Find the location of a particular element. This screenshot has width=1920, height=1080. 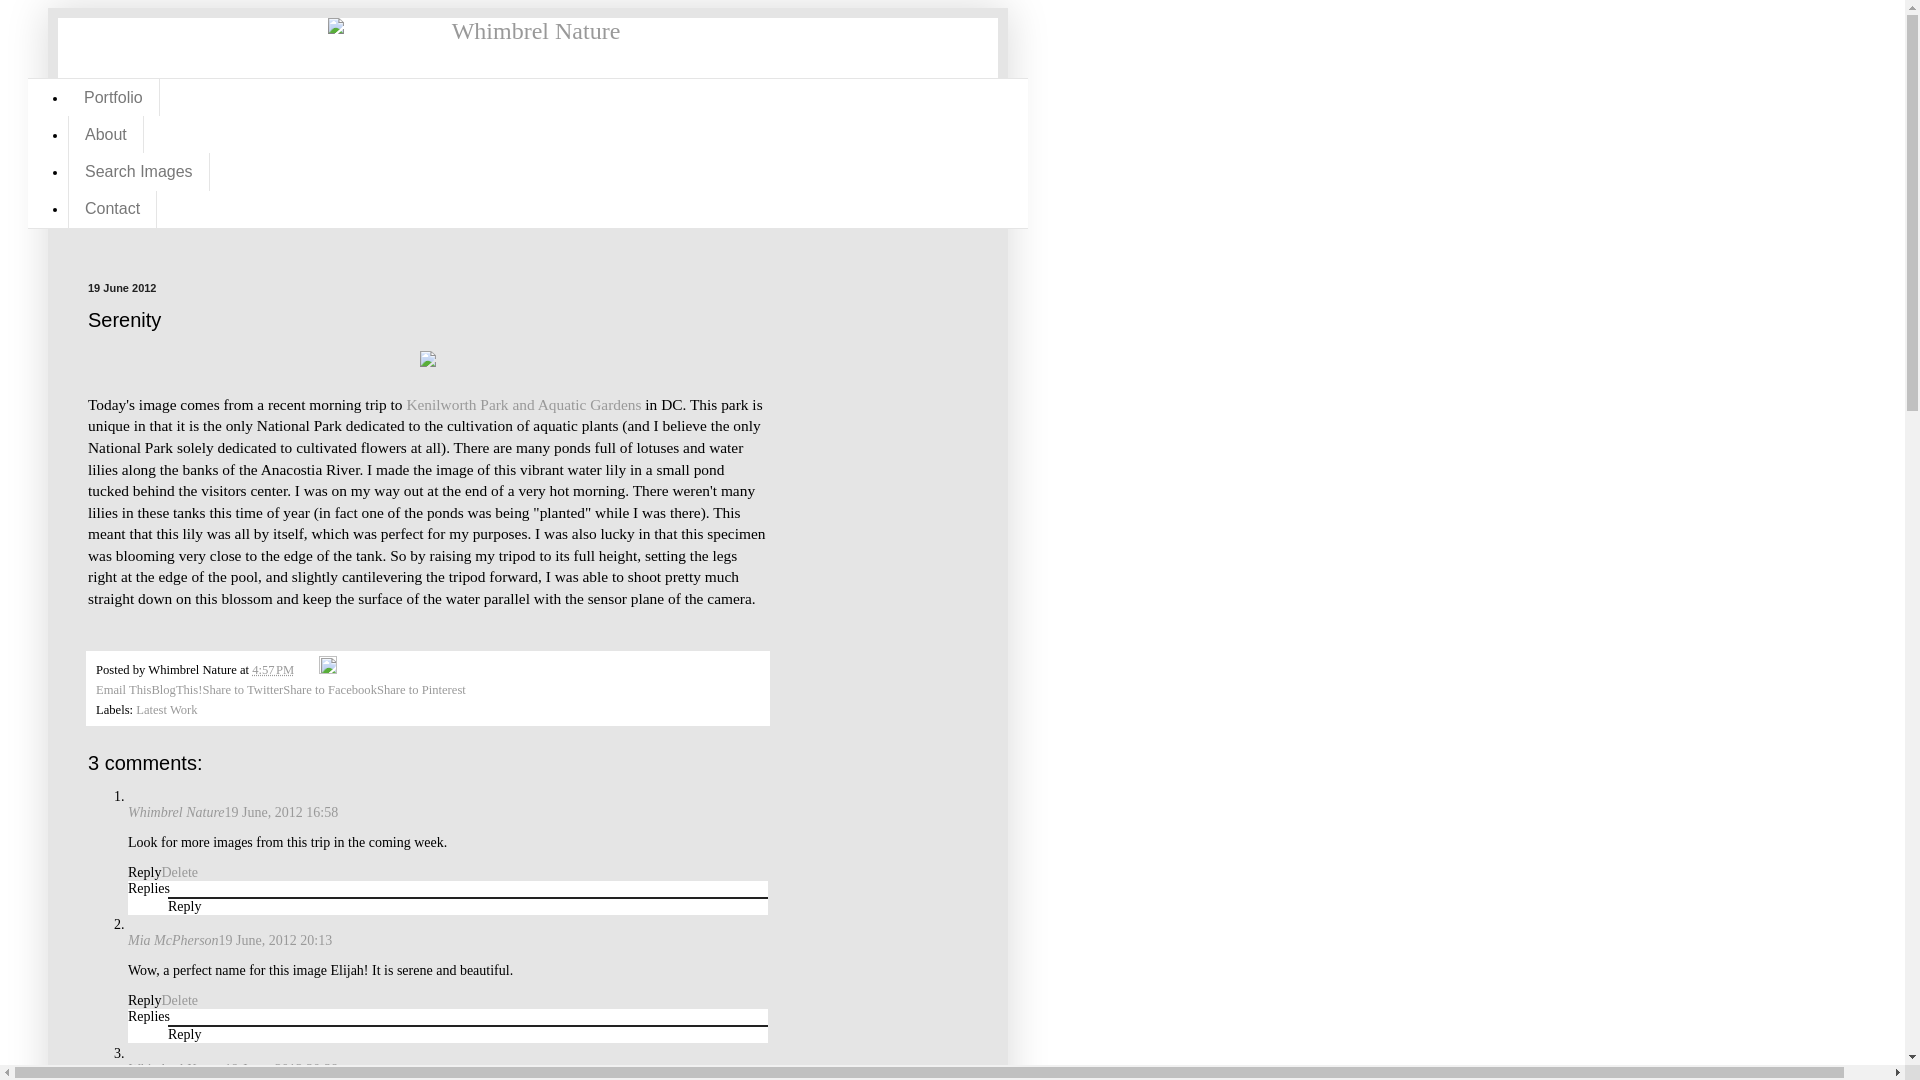

Search Images is located at coordinates (138, 172).